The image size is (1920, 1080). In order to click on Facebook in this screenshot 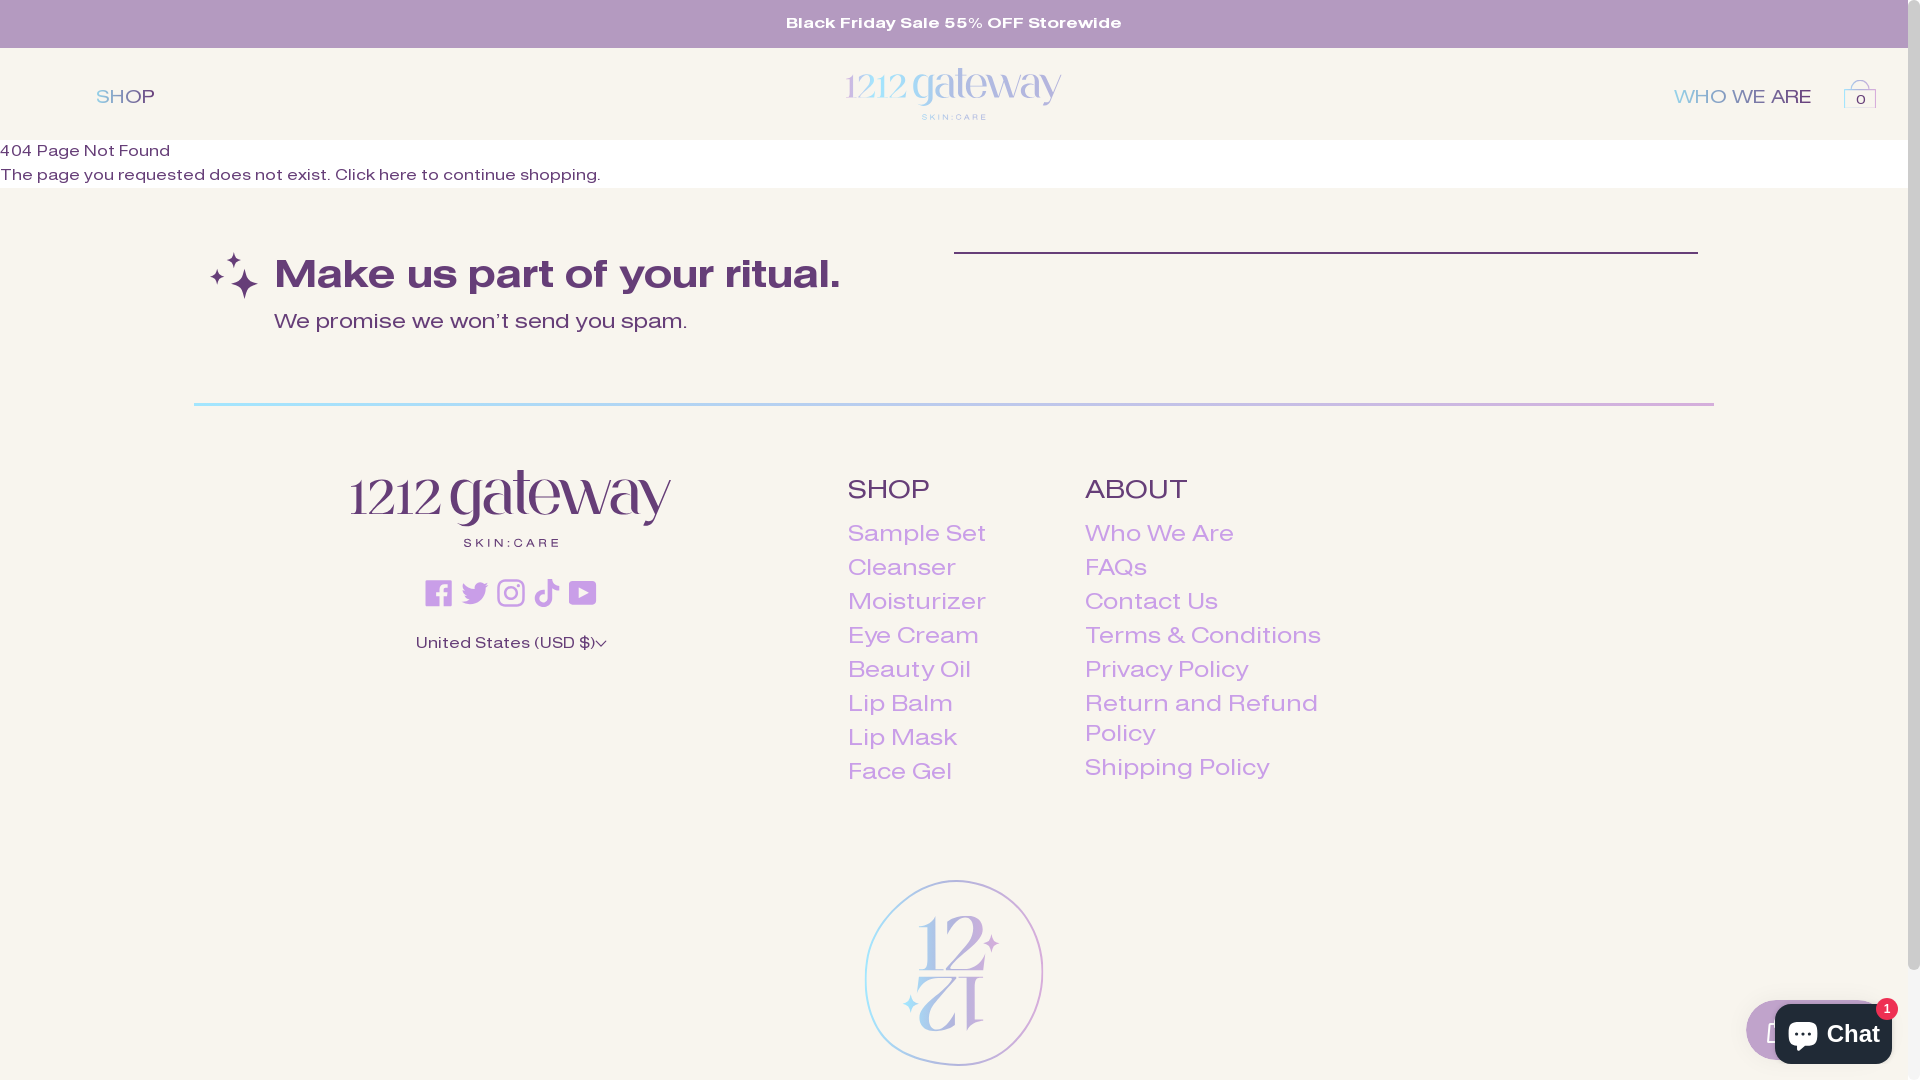, I will do `click(439, 593)`.